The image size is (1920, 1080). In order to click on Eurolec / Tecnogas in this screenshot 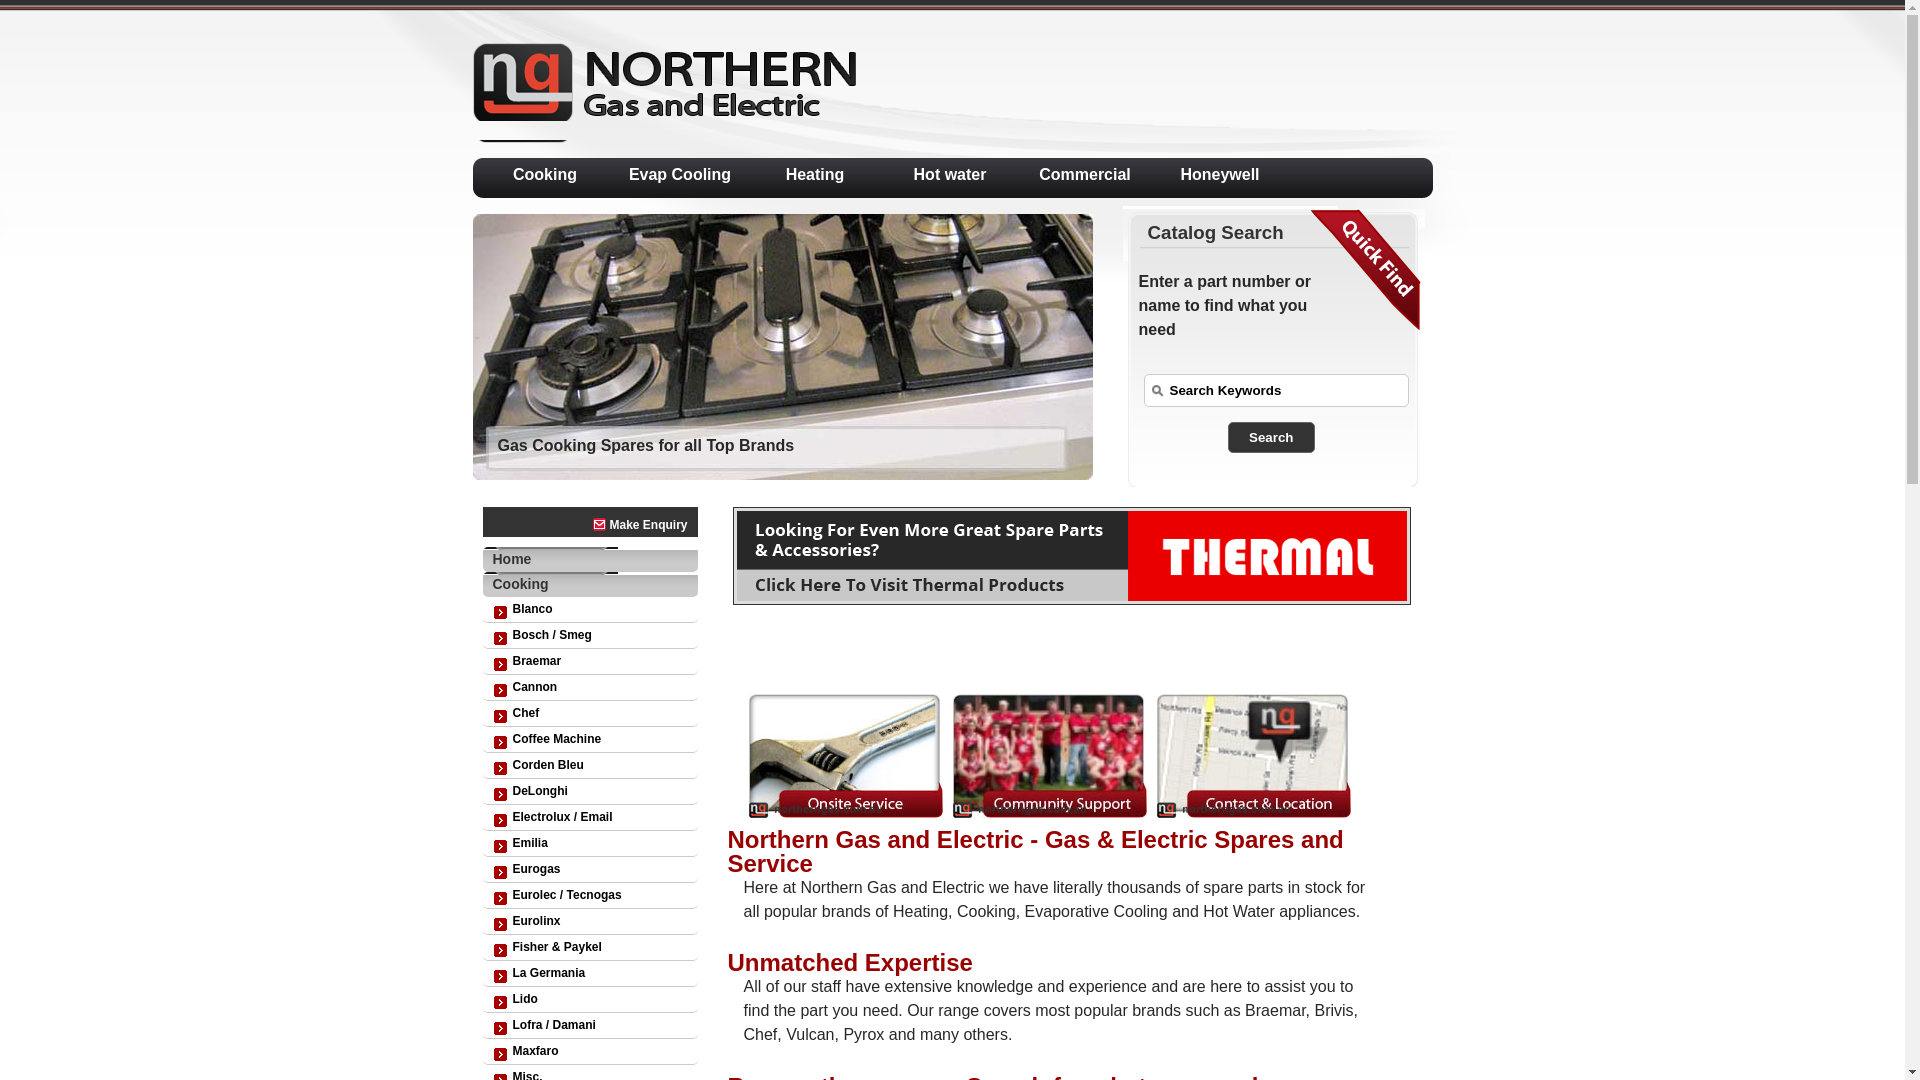, I will do `click(590, 896)`.